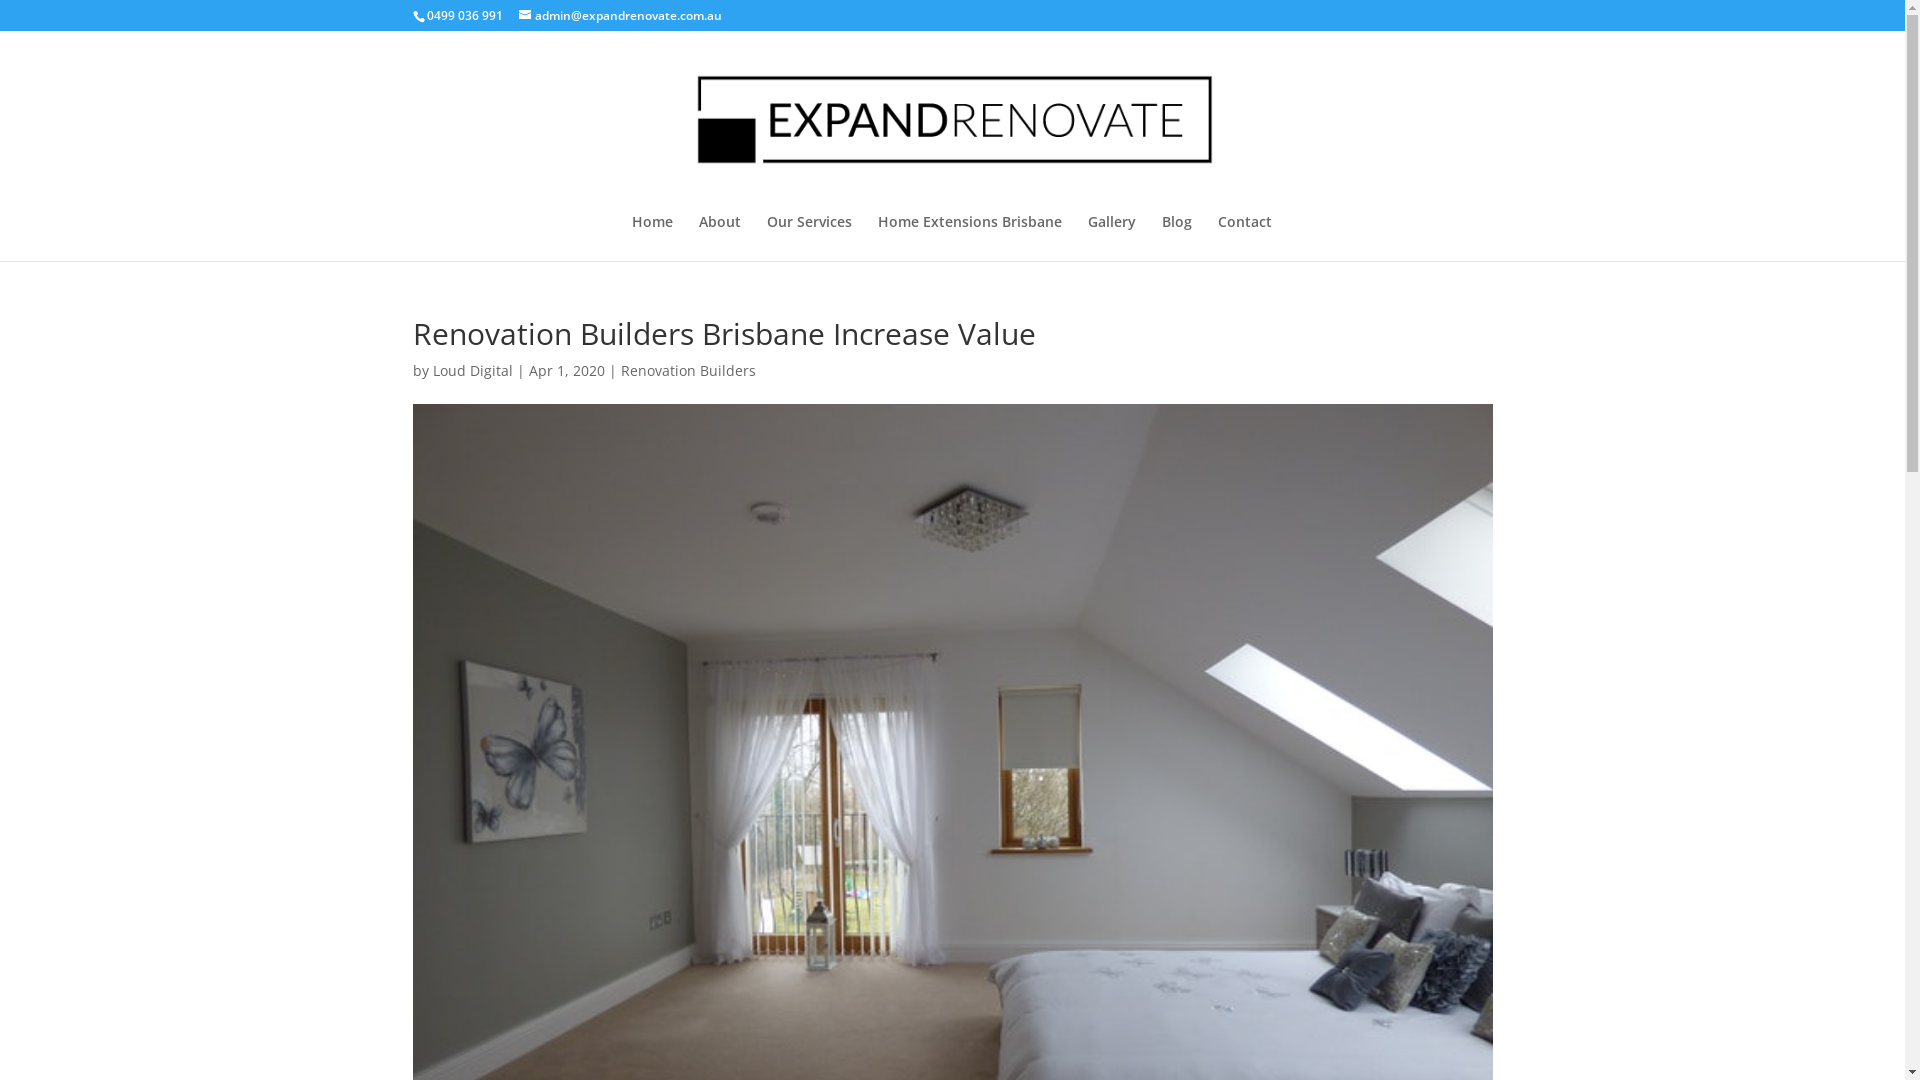 Image resolution: width=1920 pixels, height=1080 pixels. Describe the element at coordinates (1112, 238) in the screenshot. I see `Gallery` at that location.